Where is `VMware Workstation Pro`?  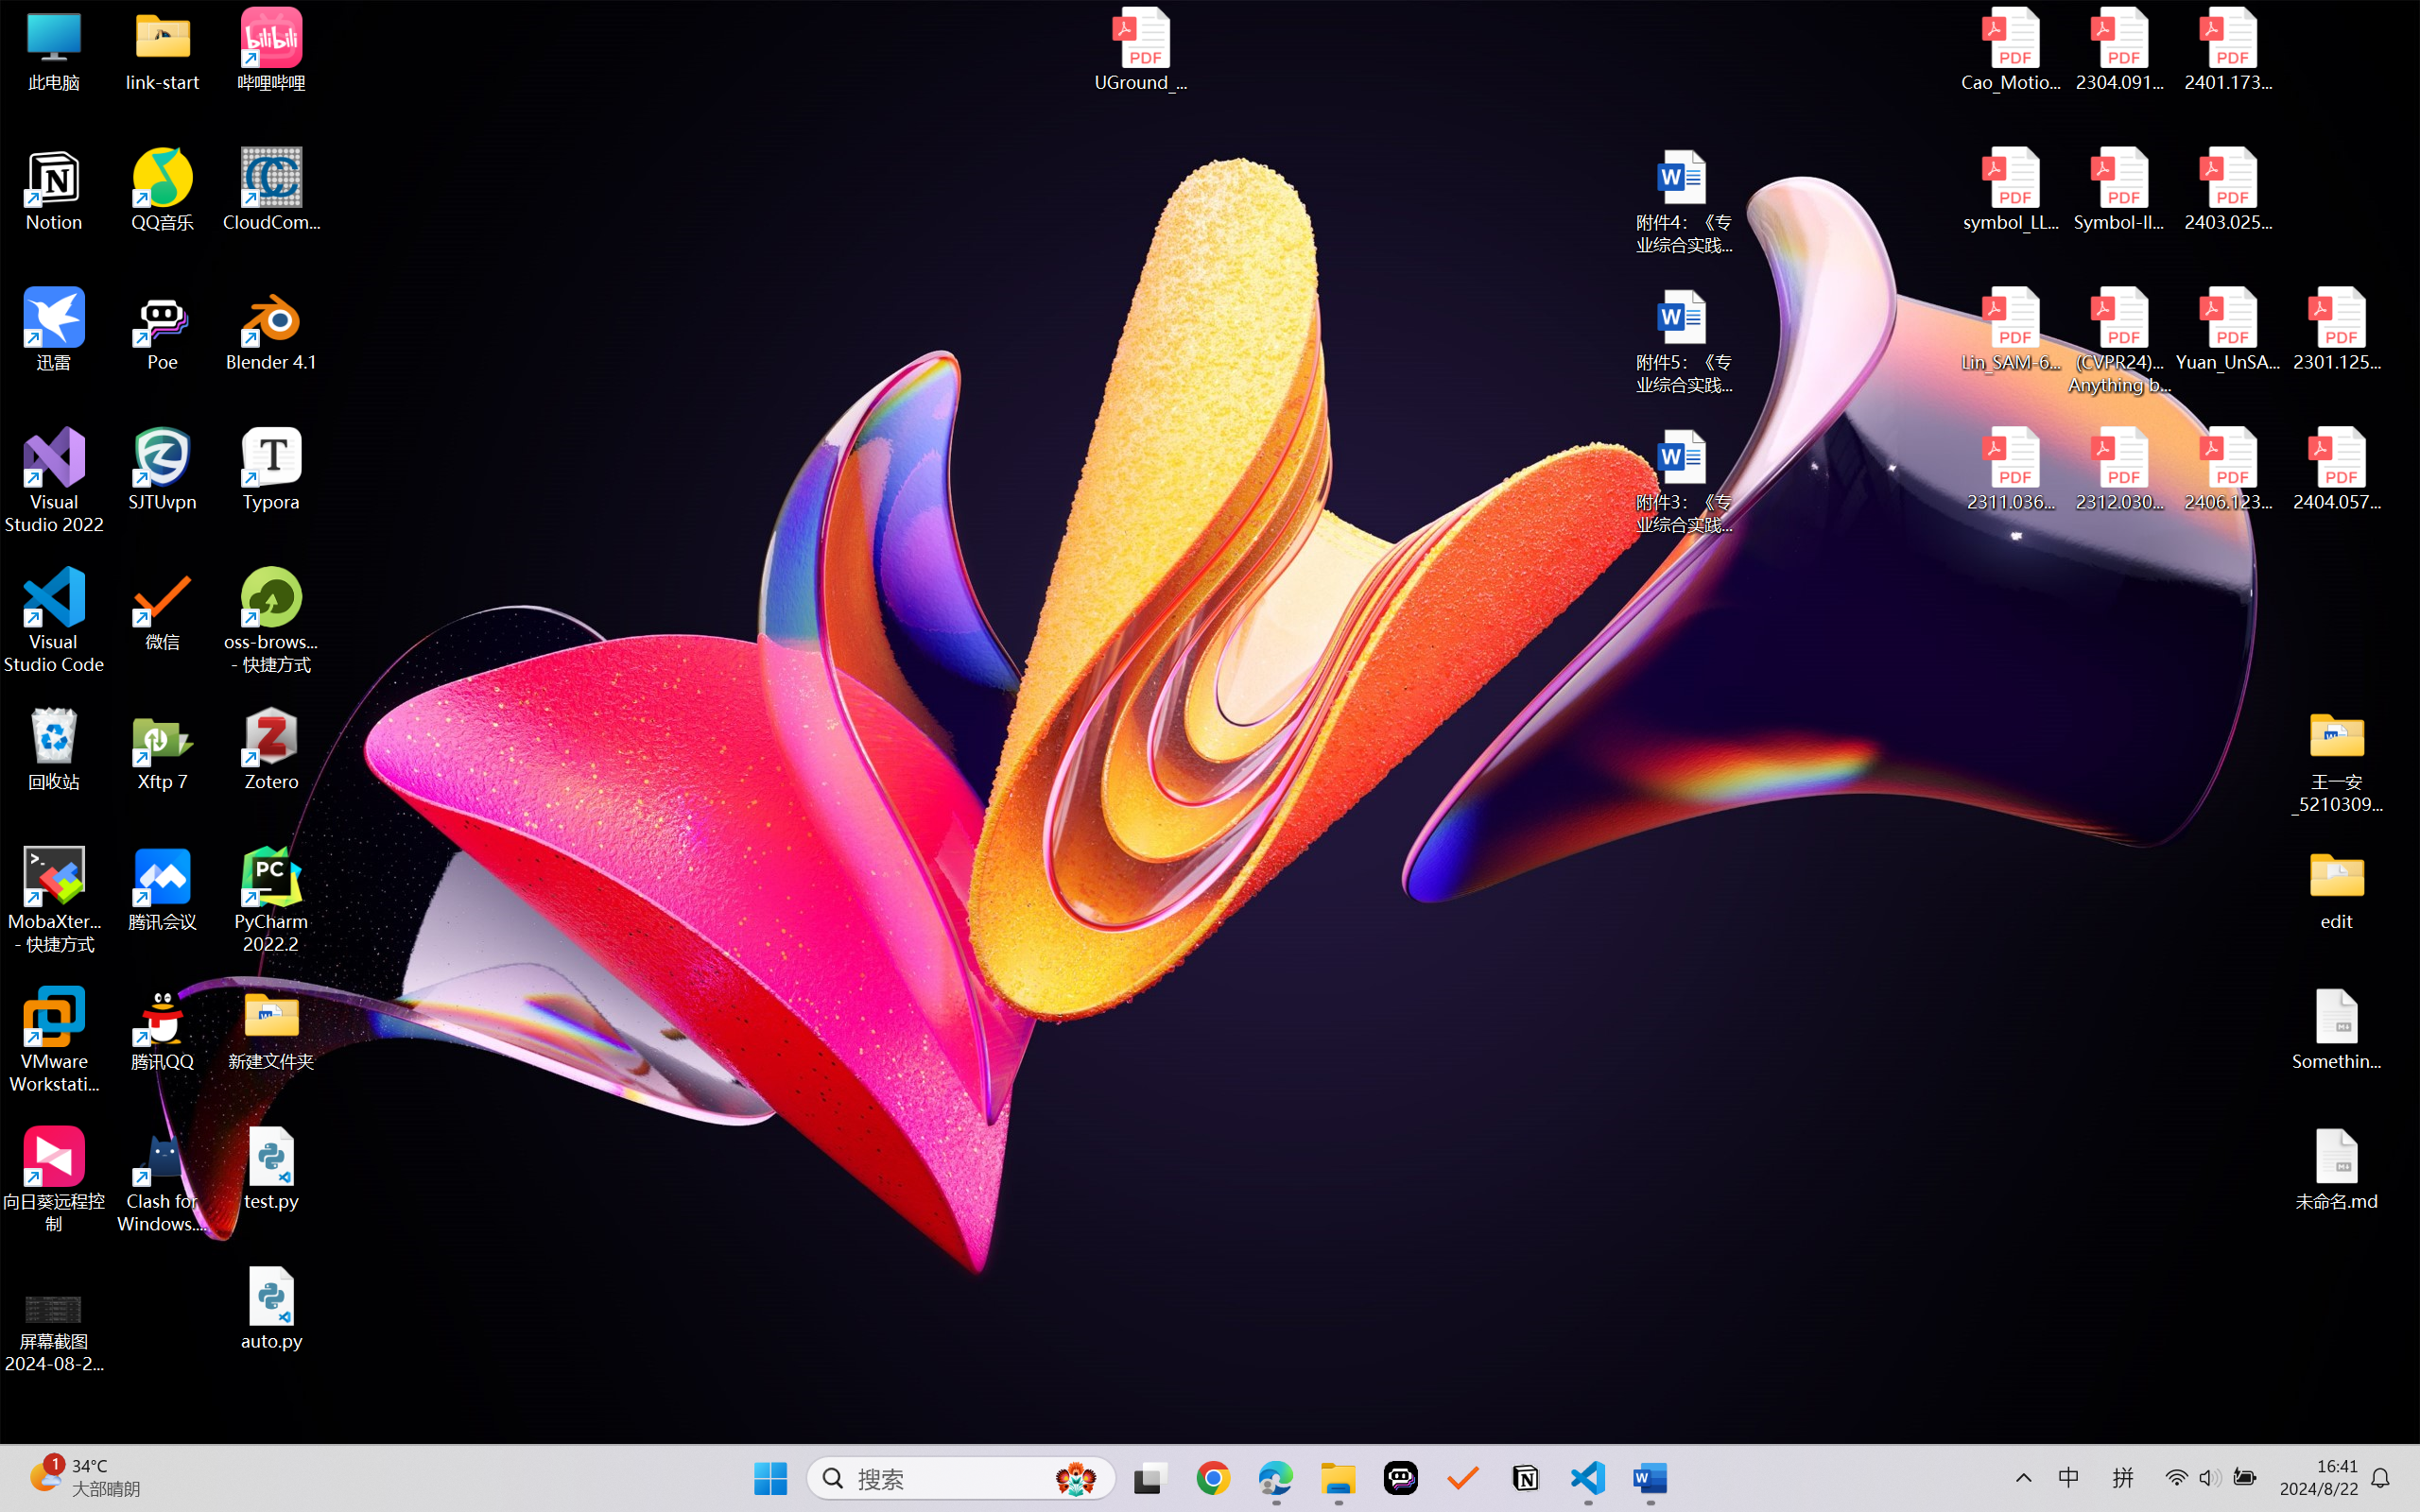 VMware Workstation Pro is located at coordinates (55, 1040).